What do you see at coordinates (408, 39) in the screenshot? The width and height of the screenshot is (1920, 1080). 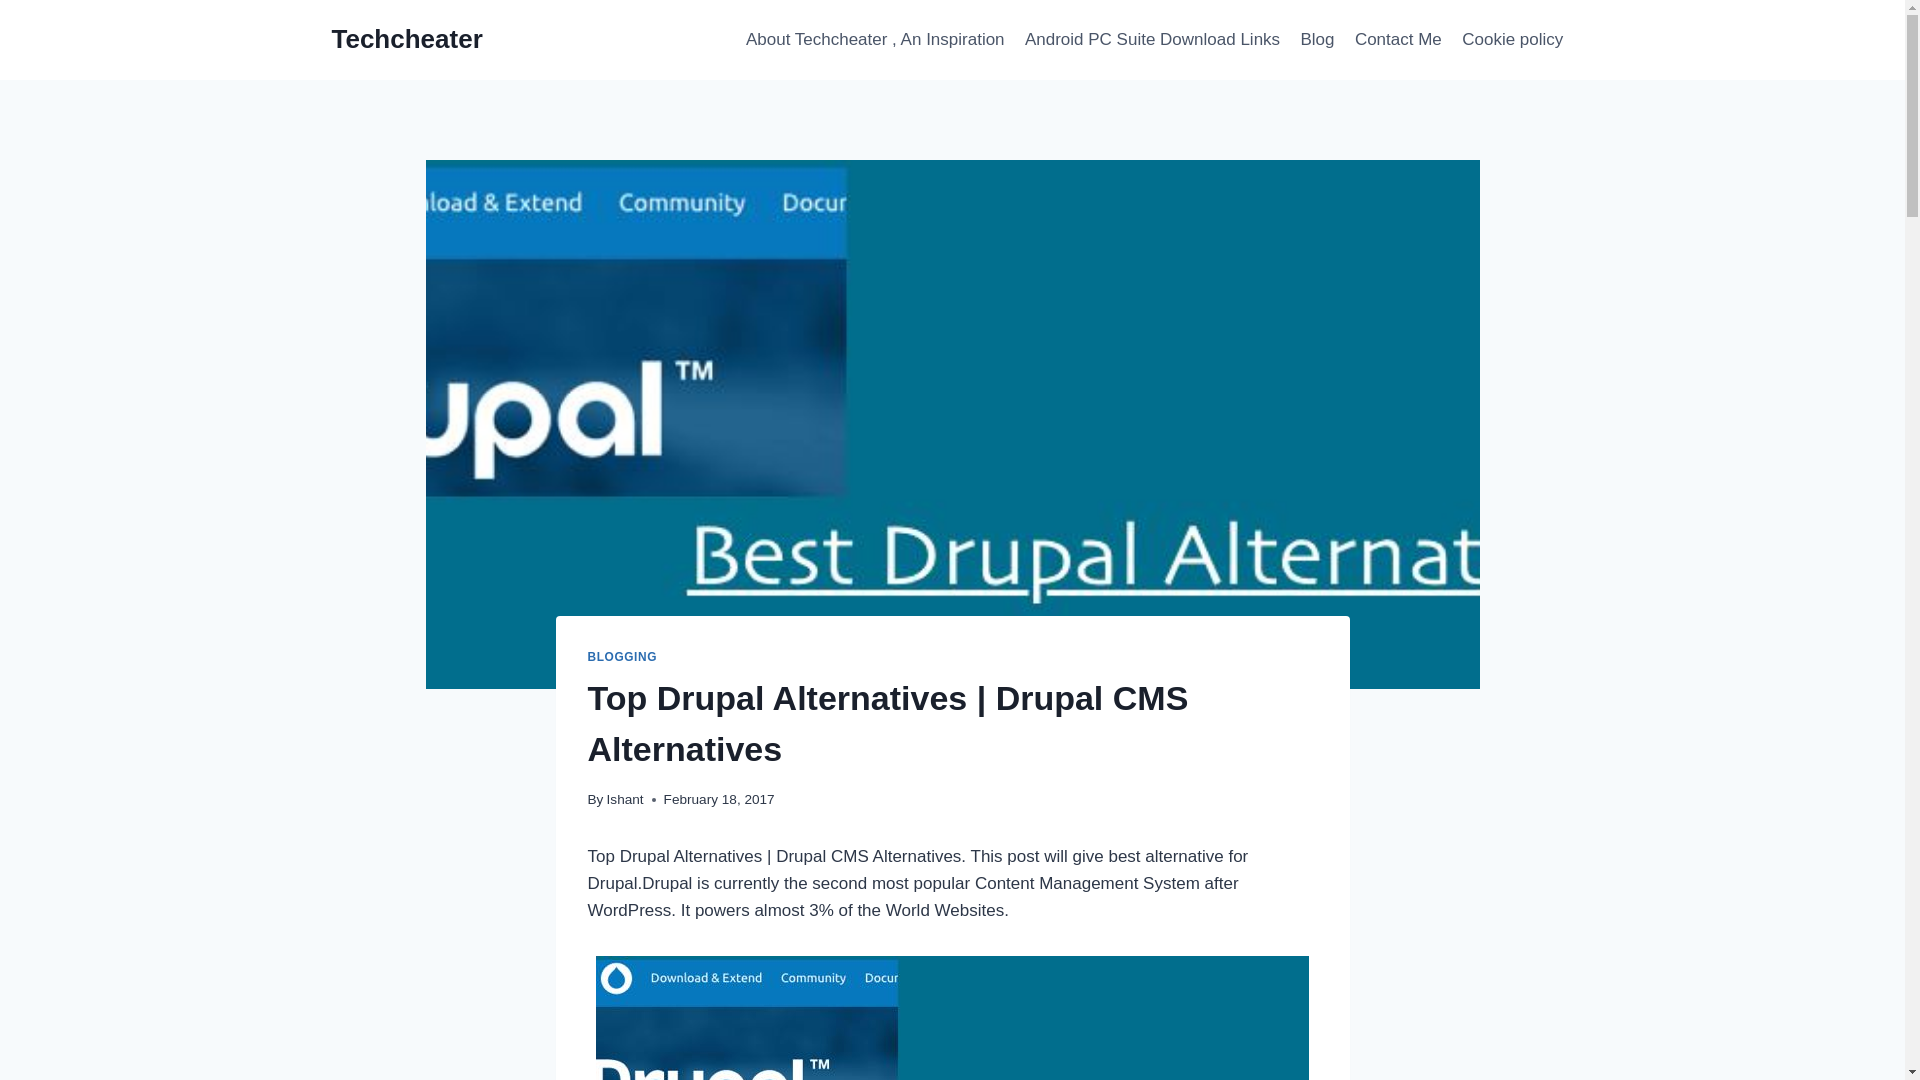 I see `Techcheater` at bounding box center [408, 39].